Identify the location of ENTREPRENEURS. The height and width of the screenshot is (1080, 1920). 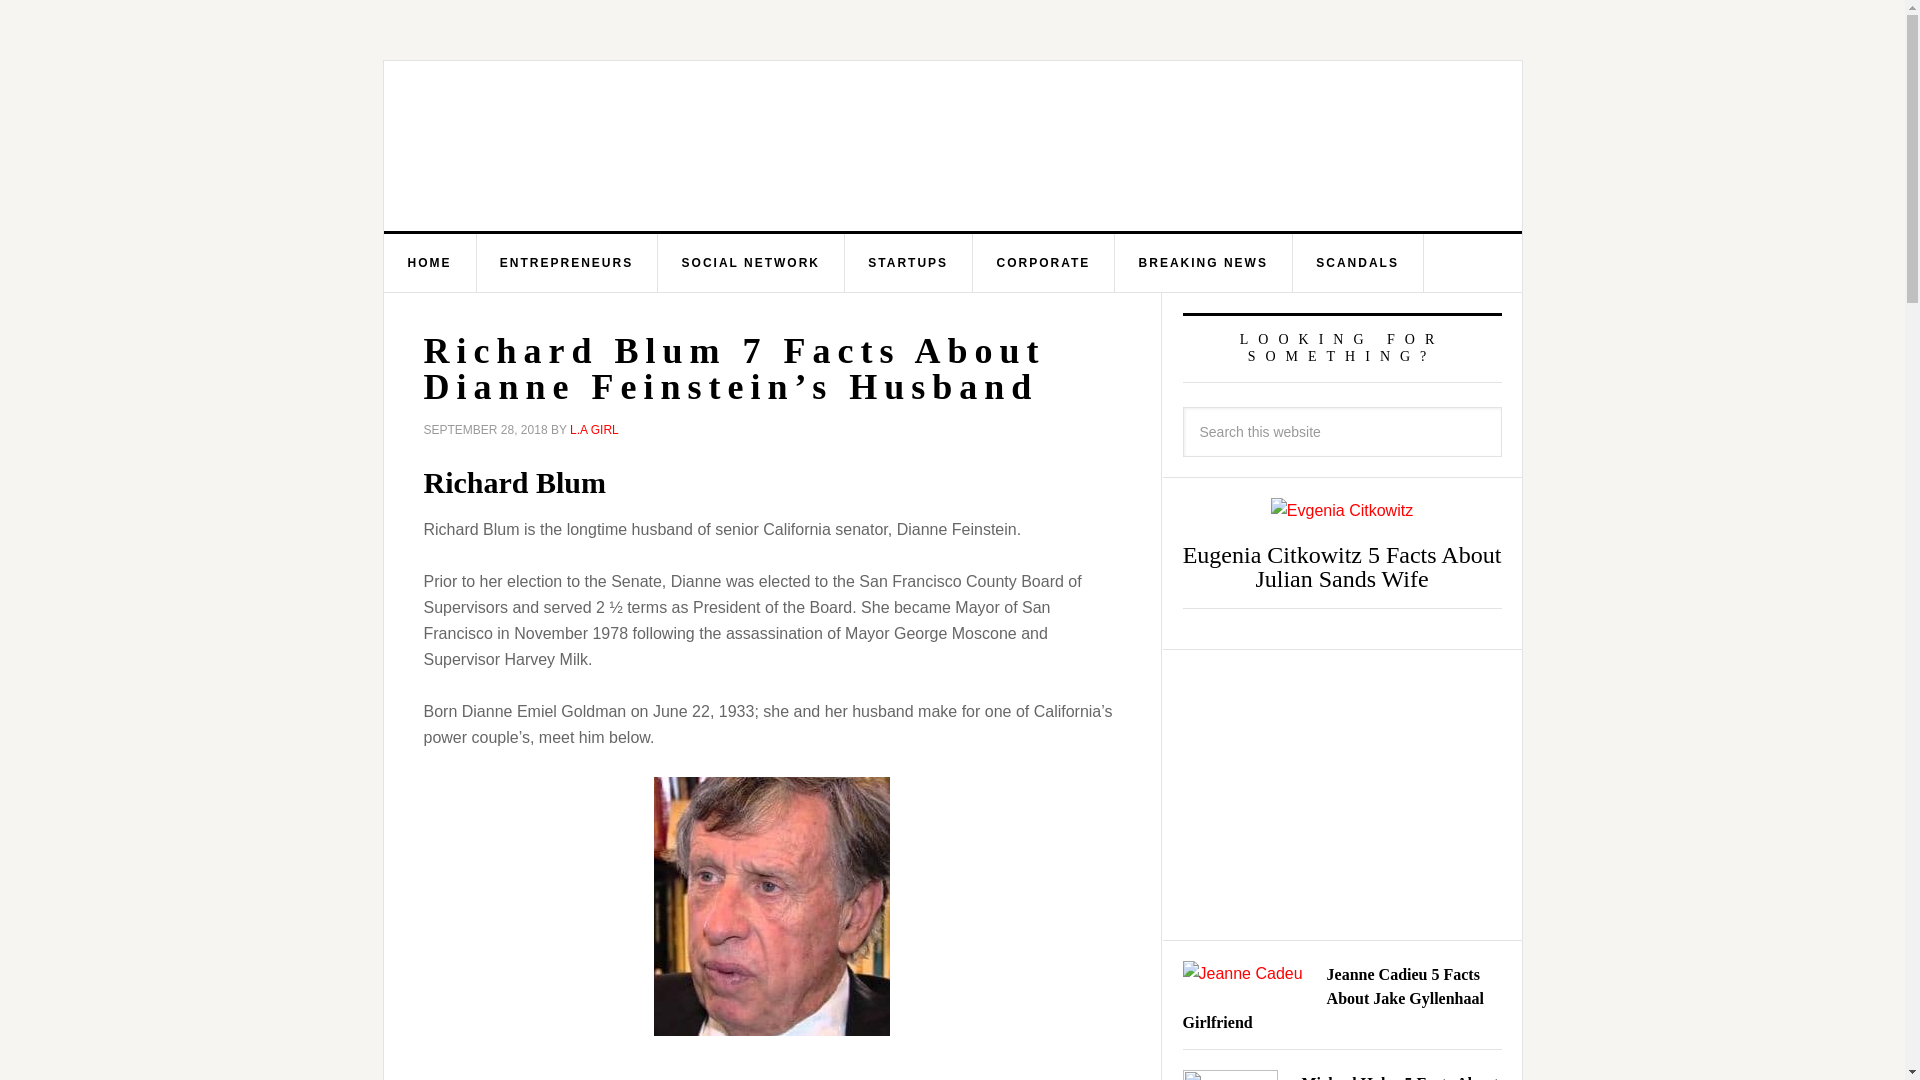
(567, 262).